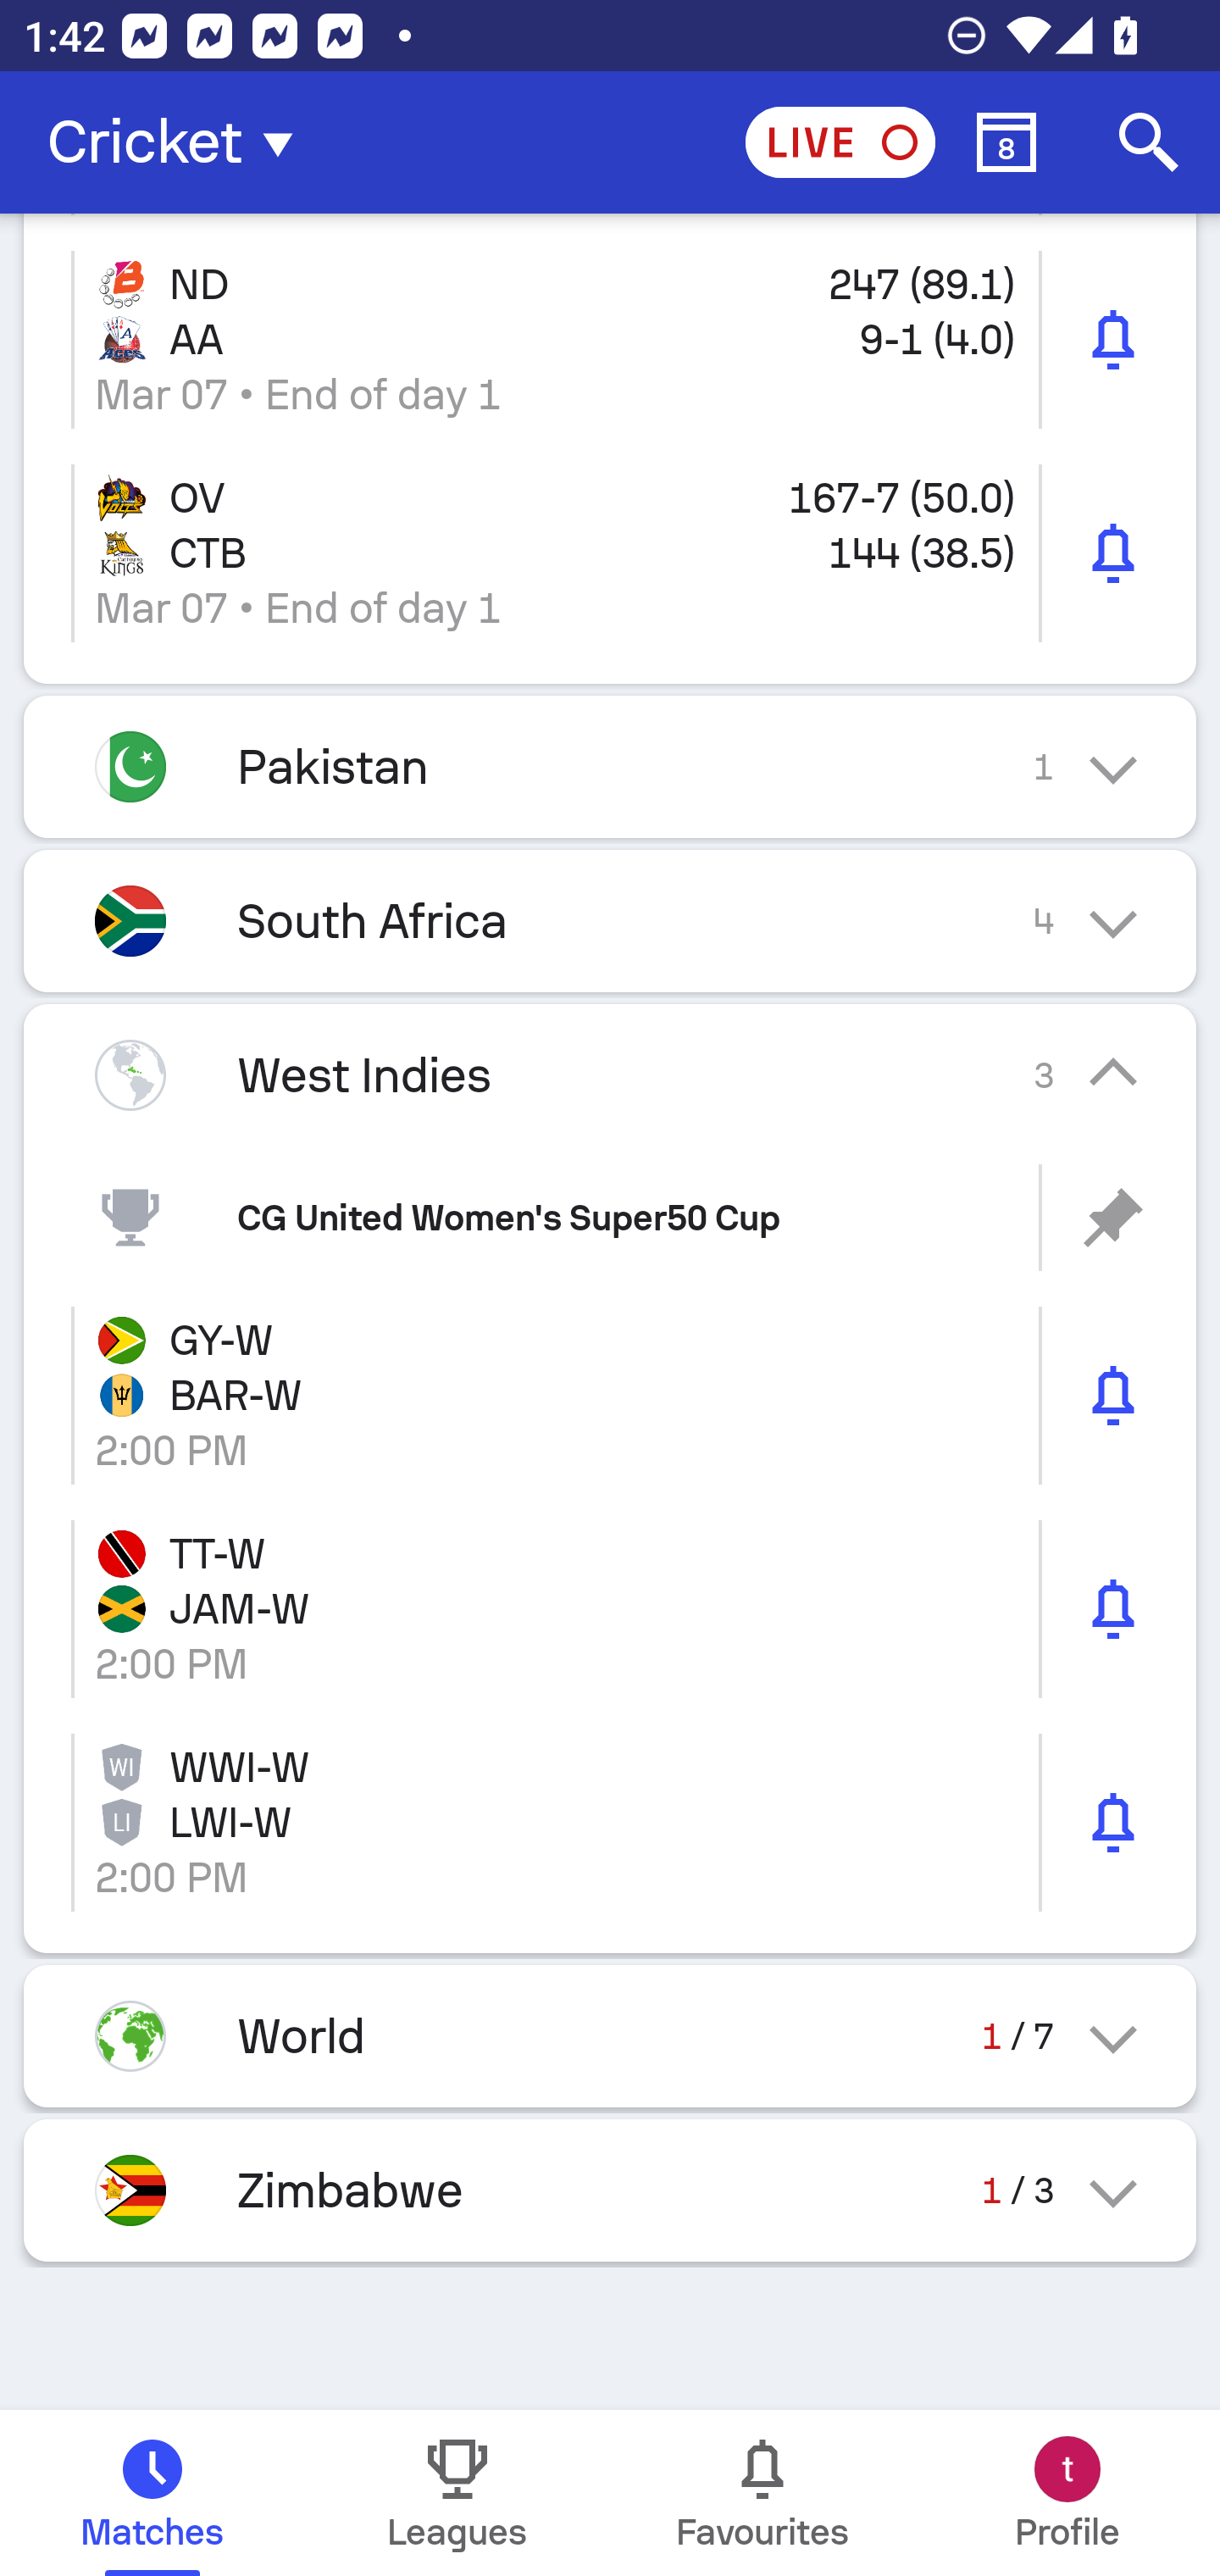 Image resolution: width=1220 pixels, height=2576 pixels. What do you see at coordinates (1067, 2493) in the screenshot?
I see `Profile` at bounding box center [1067, 2493].